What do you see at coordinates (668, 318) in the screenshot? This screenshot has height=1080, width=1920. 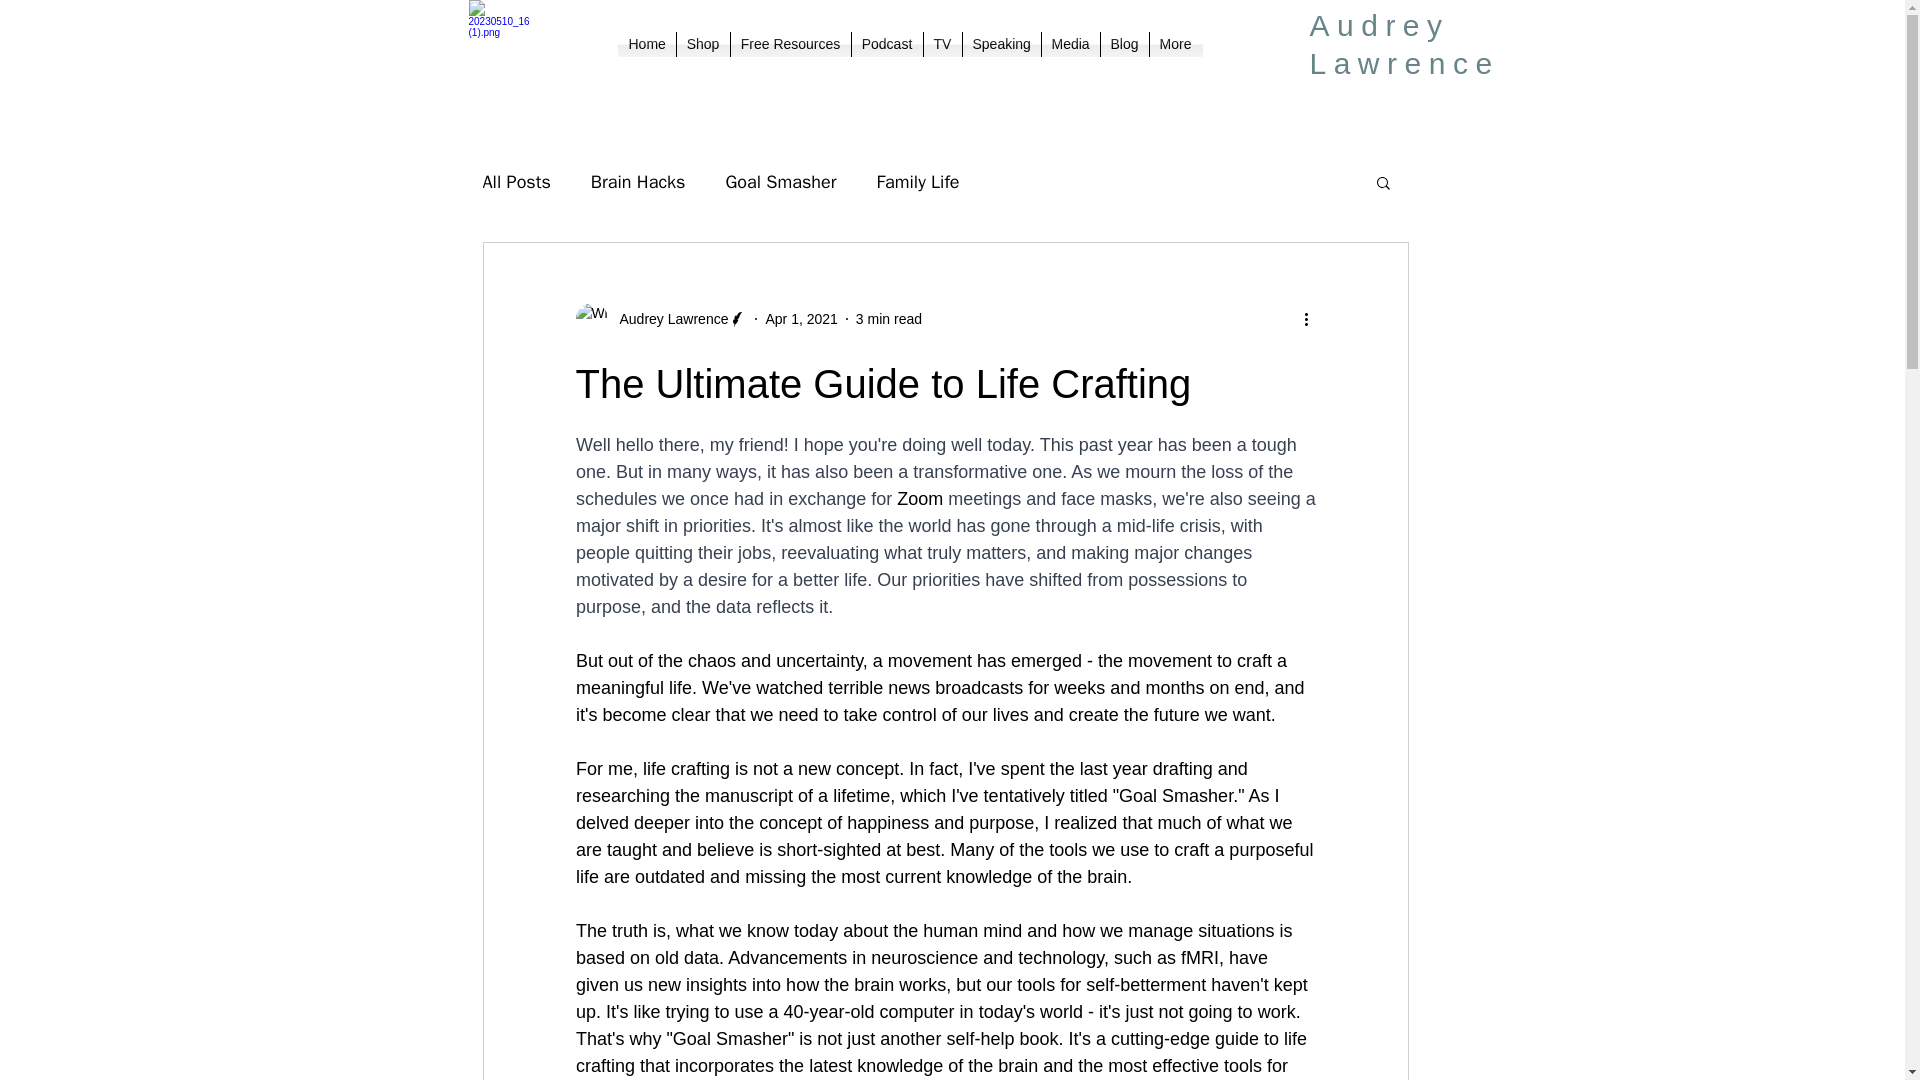 I see `Audrey Lawrence` at bounding box center [668, 318].